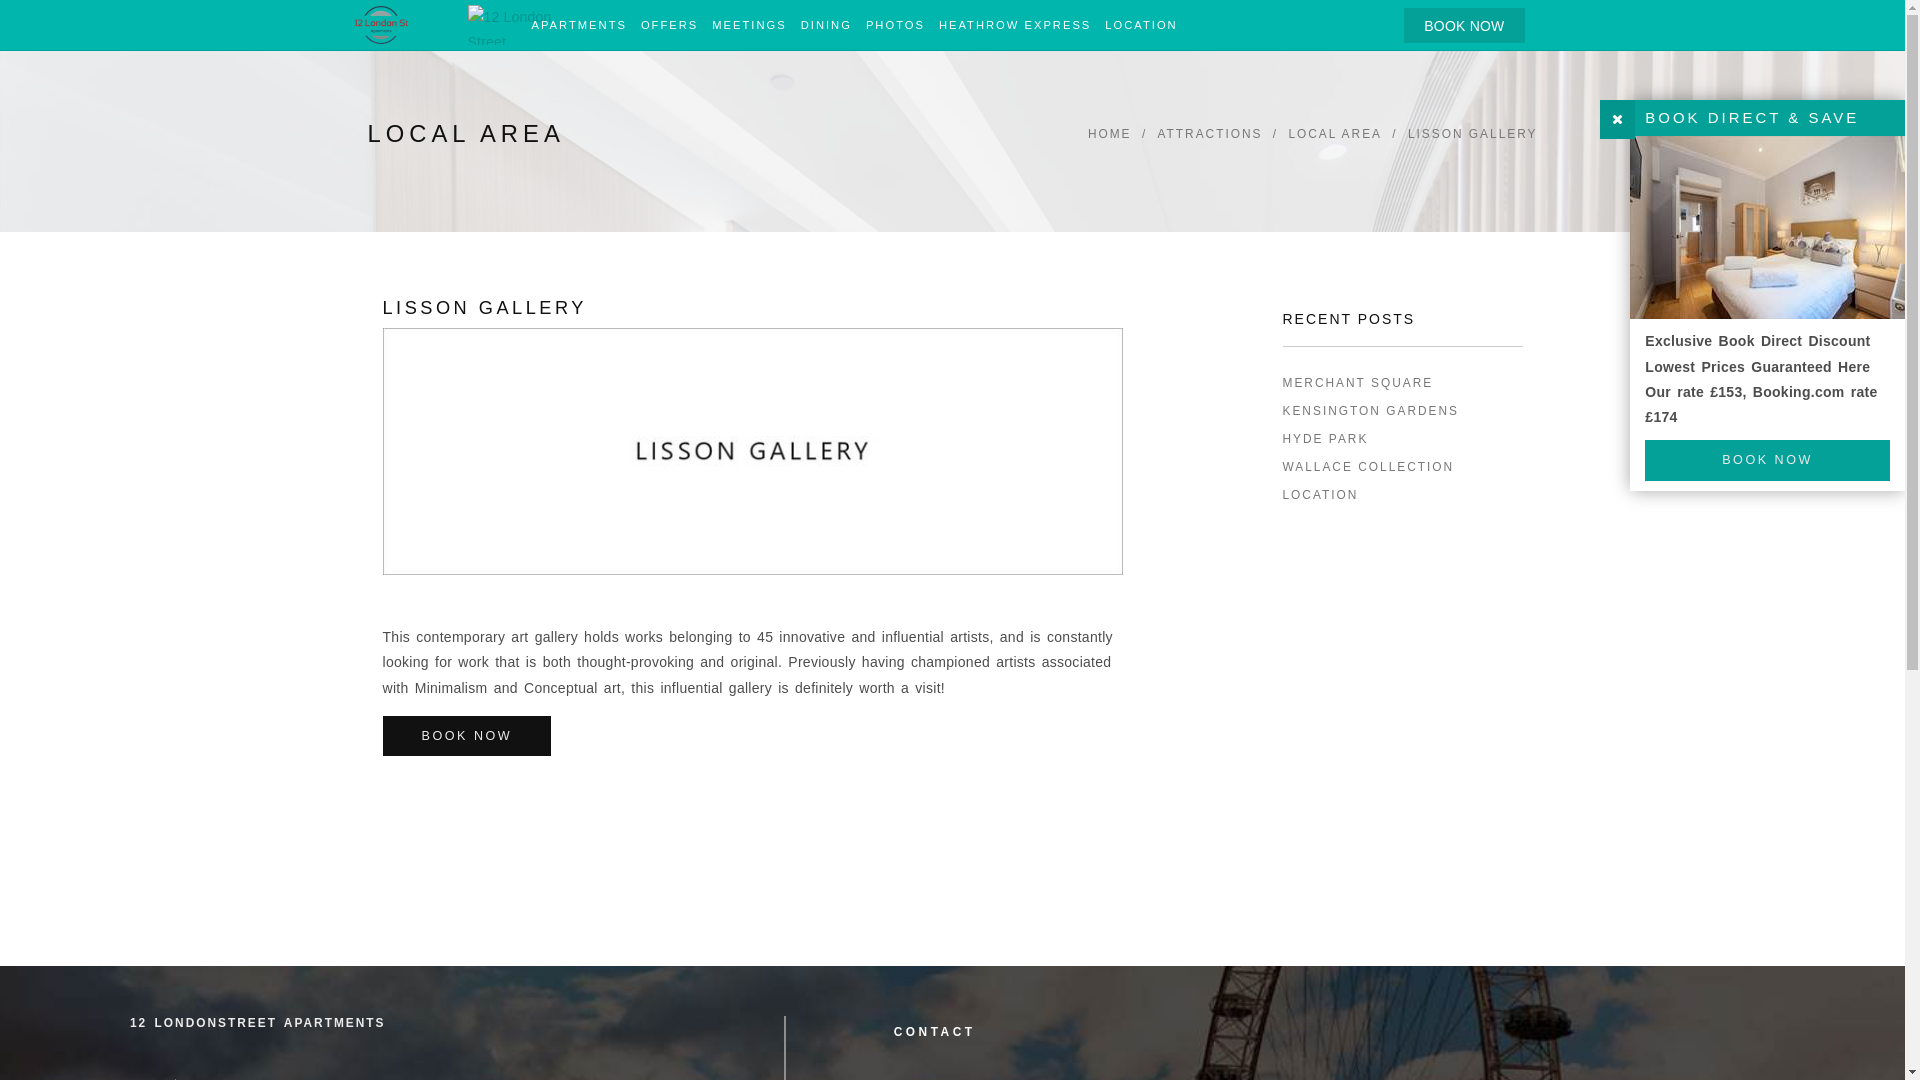 The width and height of the screenshot is (1920, 1080). What do you see at coordinates (896, 25) in the screenshot?
I see `PHOTOS` at bounding box center [896, 25].